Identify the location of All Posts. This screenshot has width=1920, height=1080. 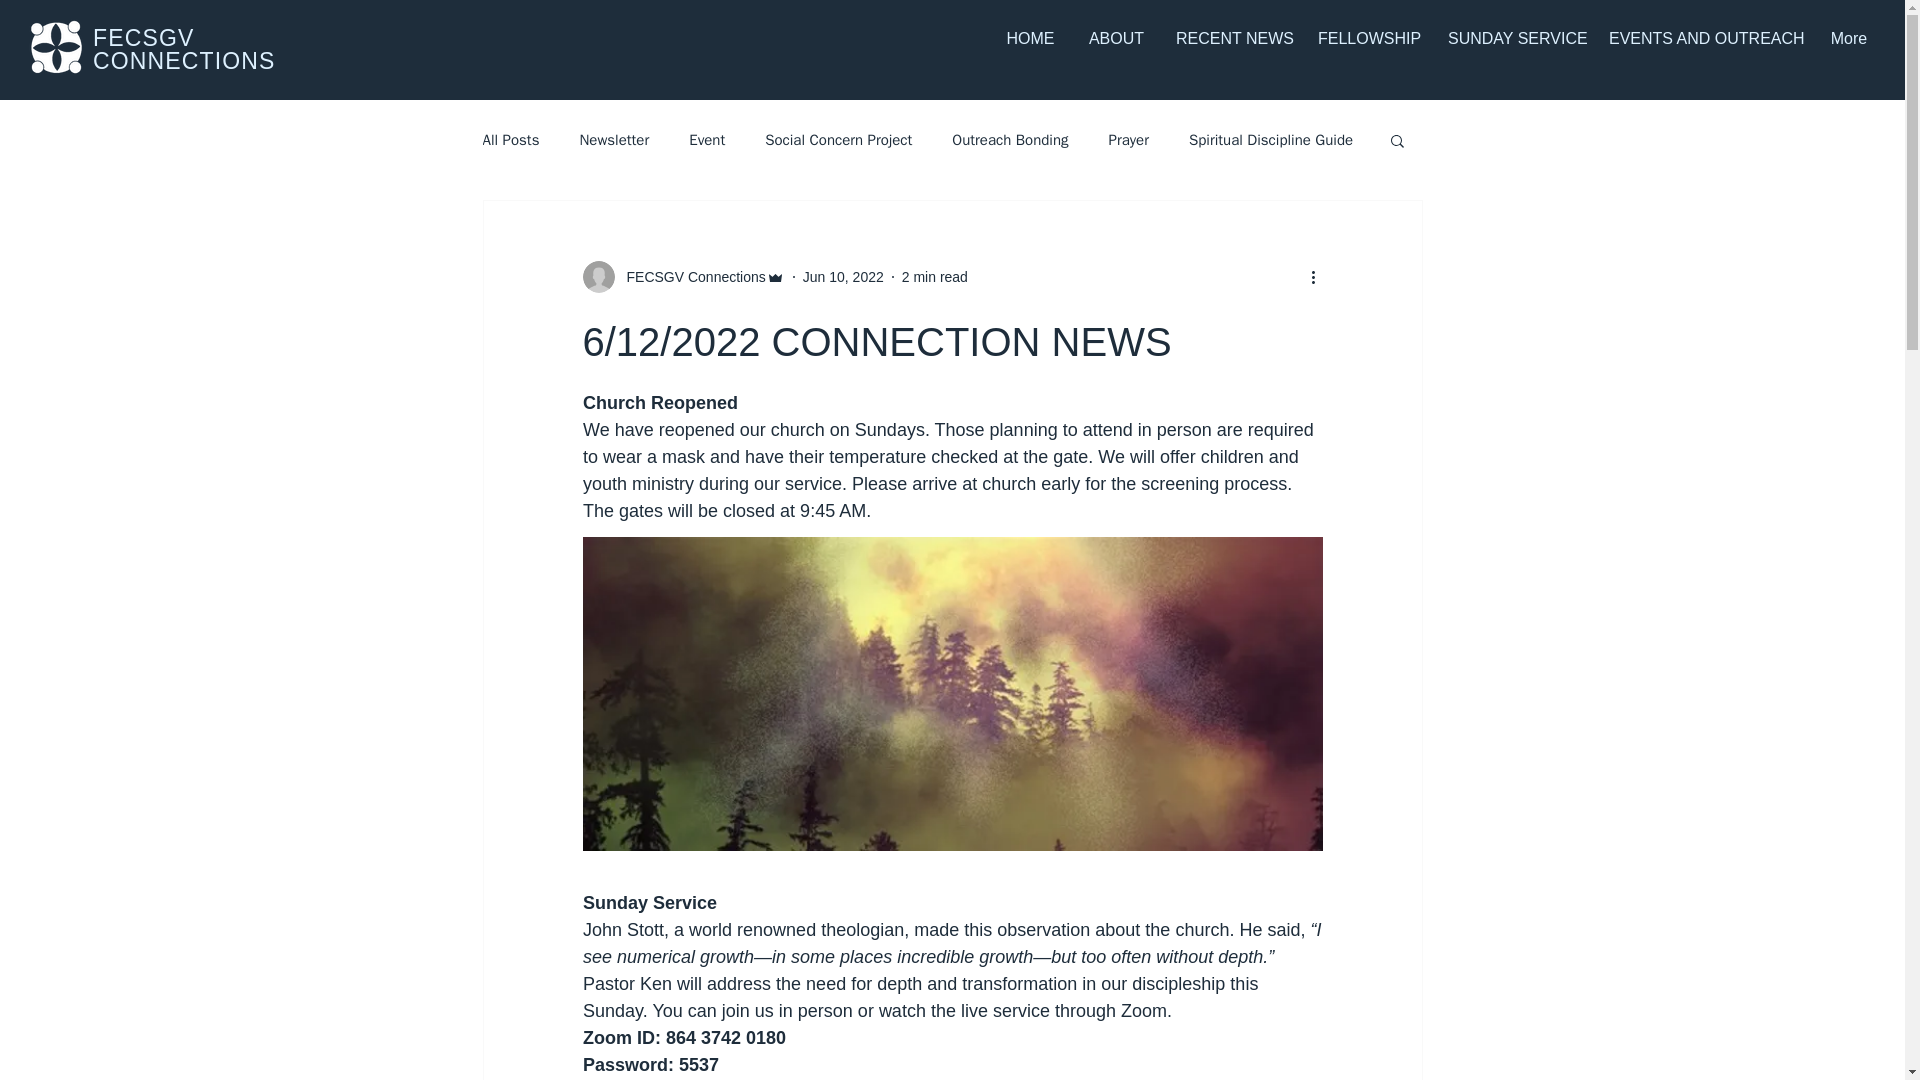
(510, 139).